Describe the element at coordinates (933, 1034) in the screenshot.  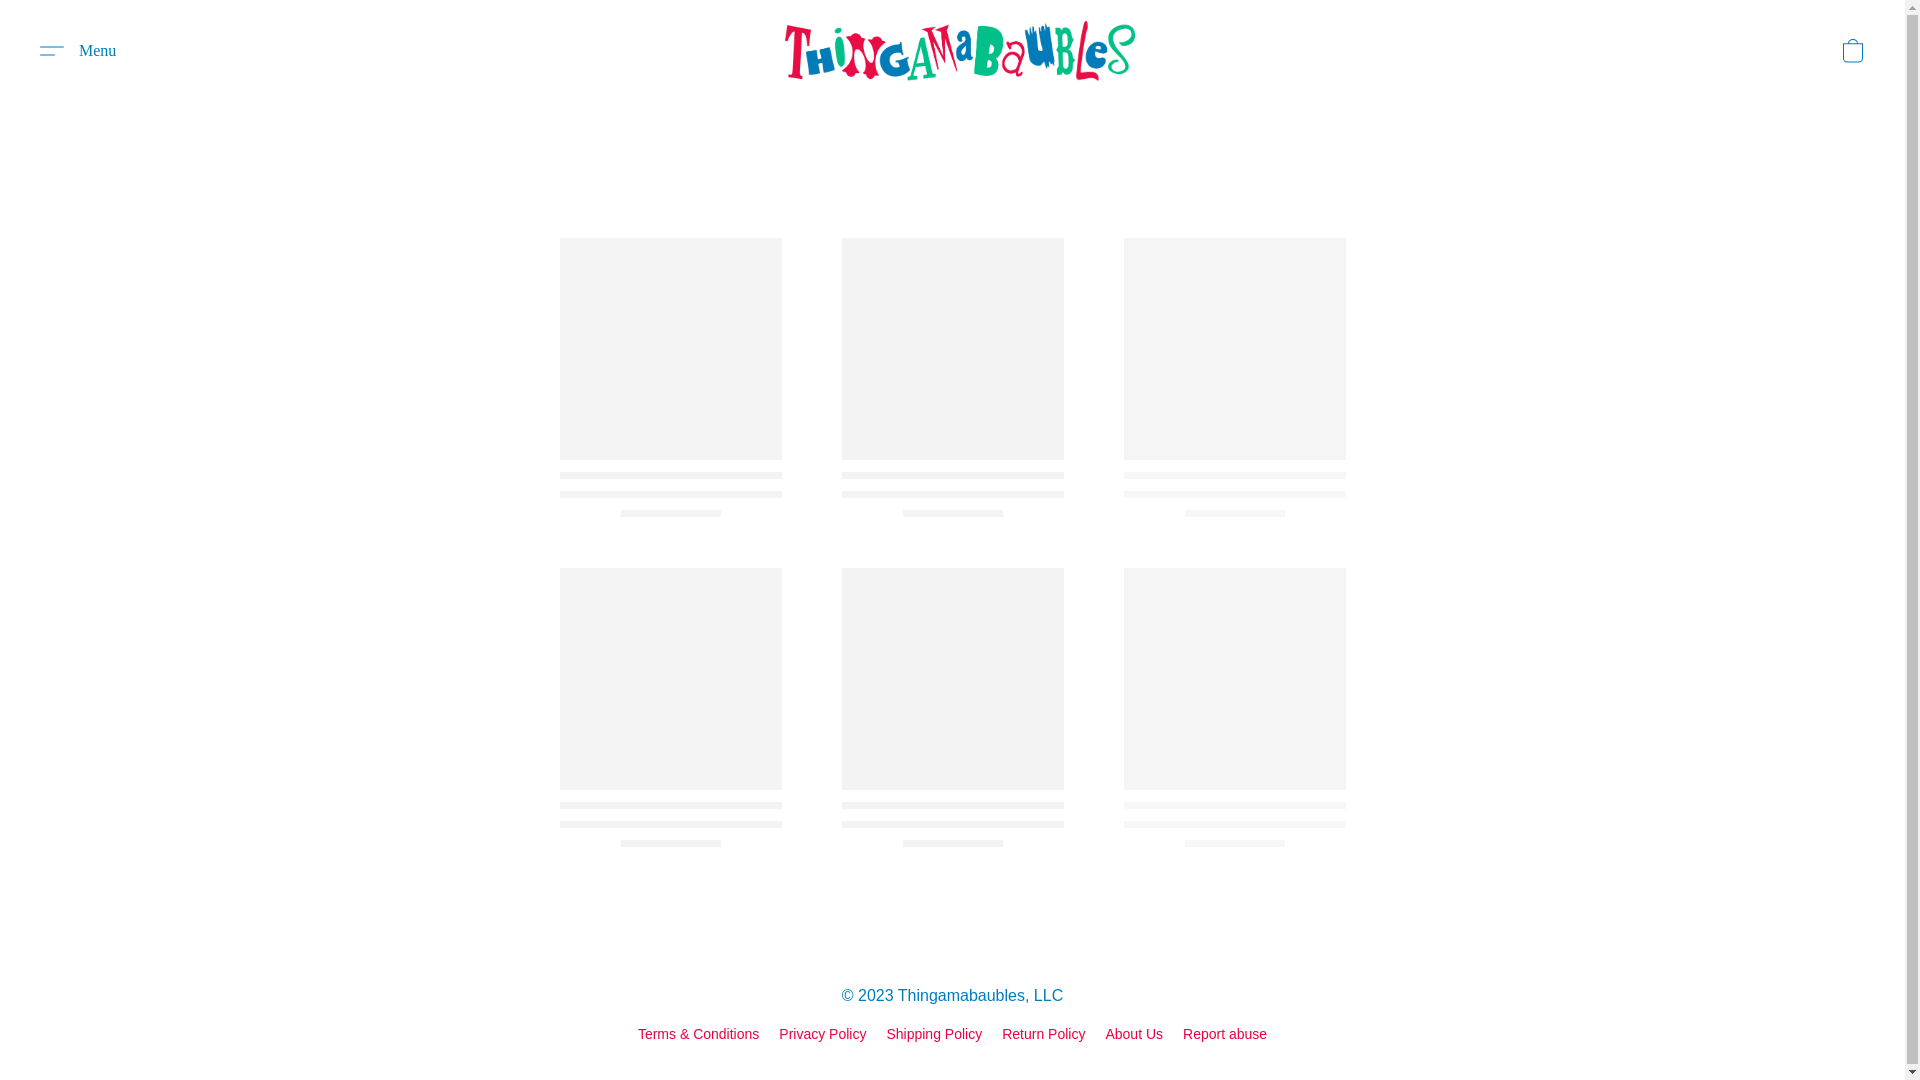
I see `Shipping Policy` at that location.